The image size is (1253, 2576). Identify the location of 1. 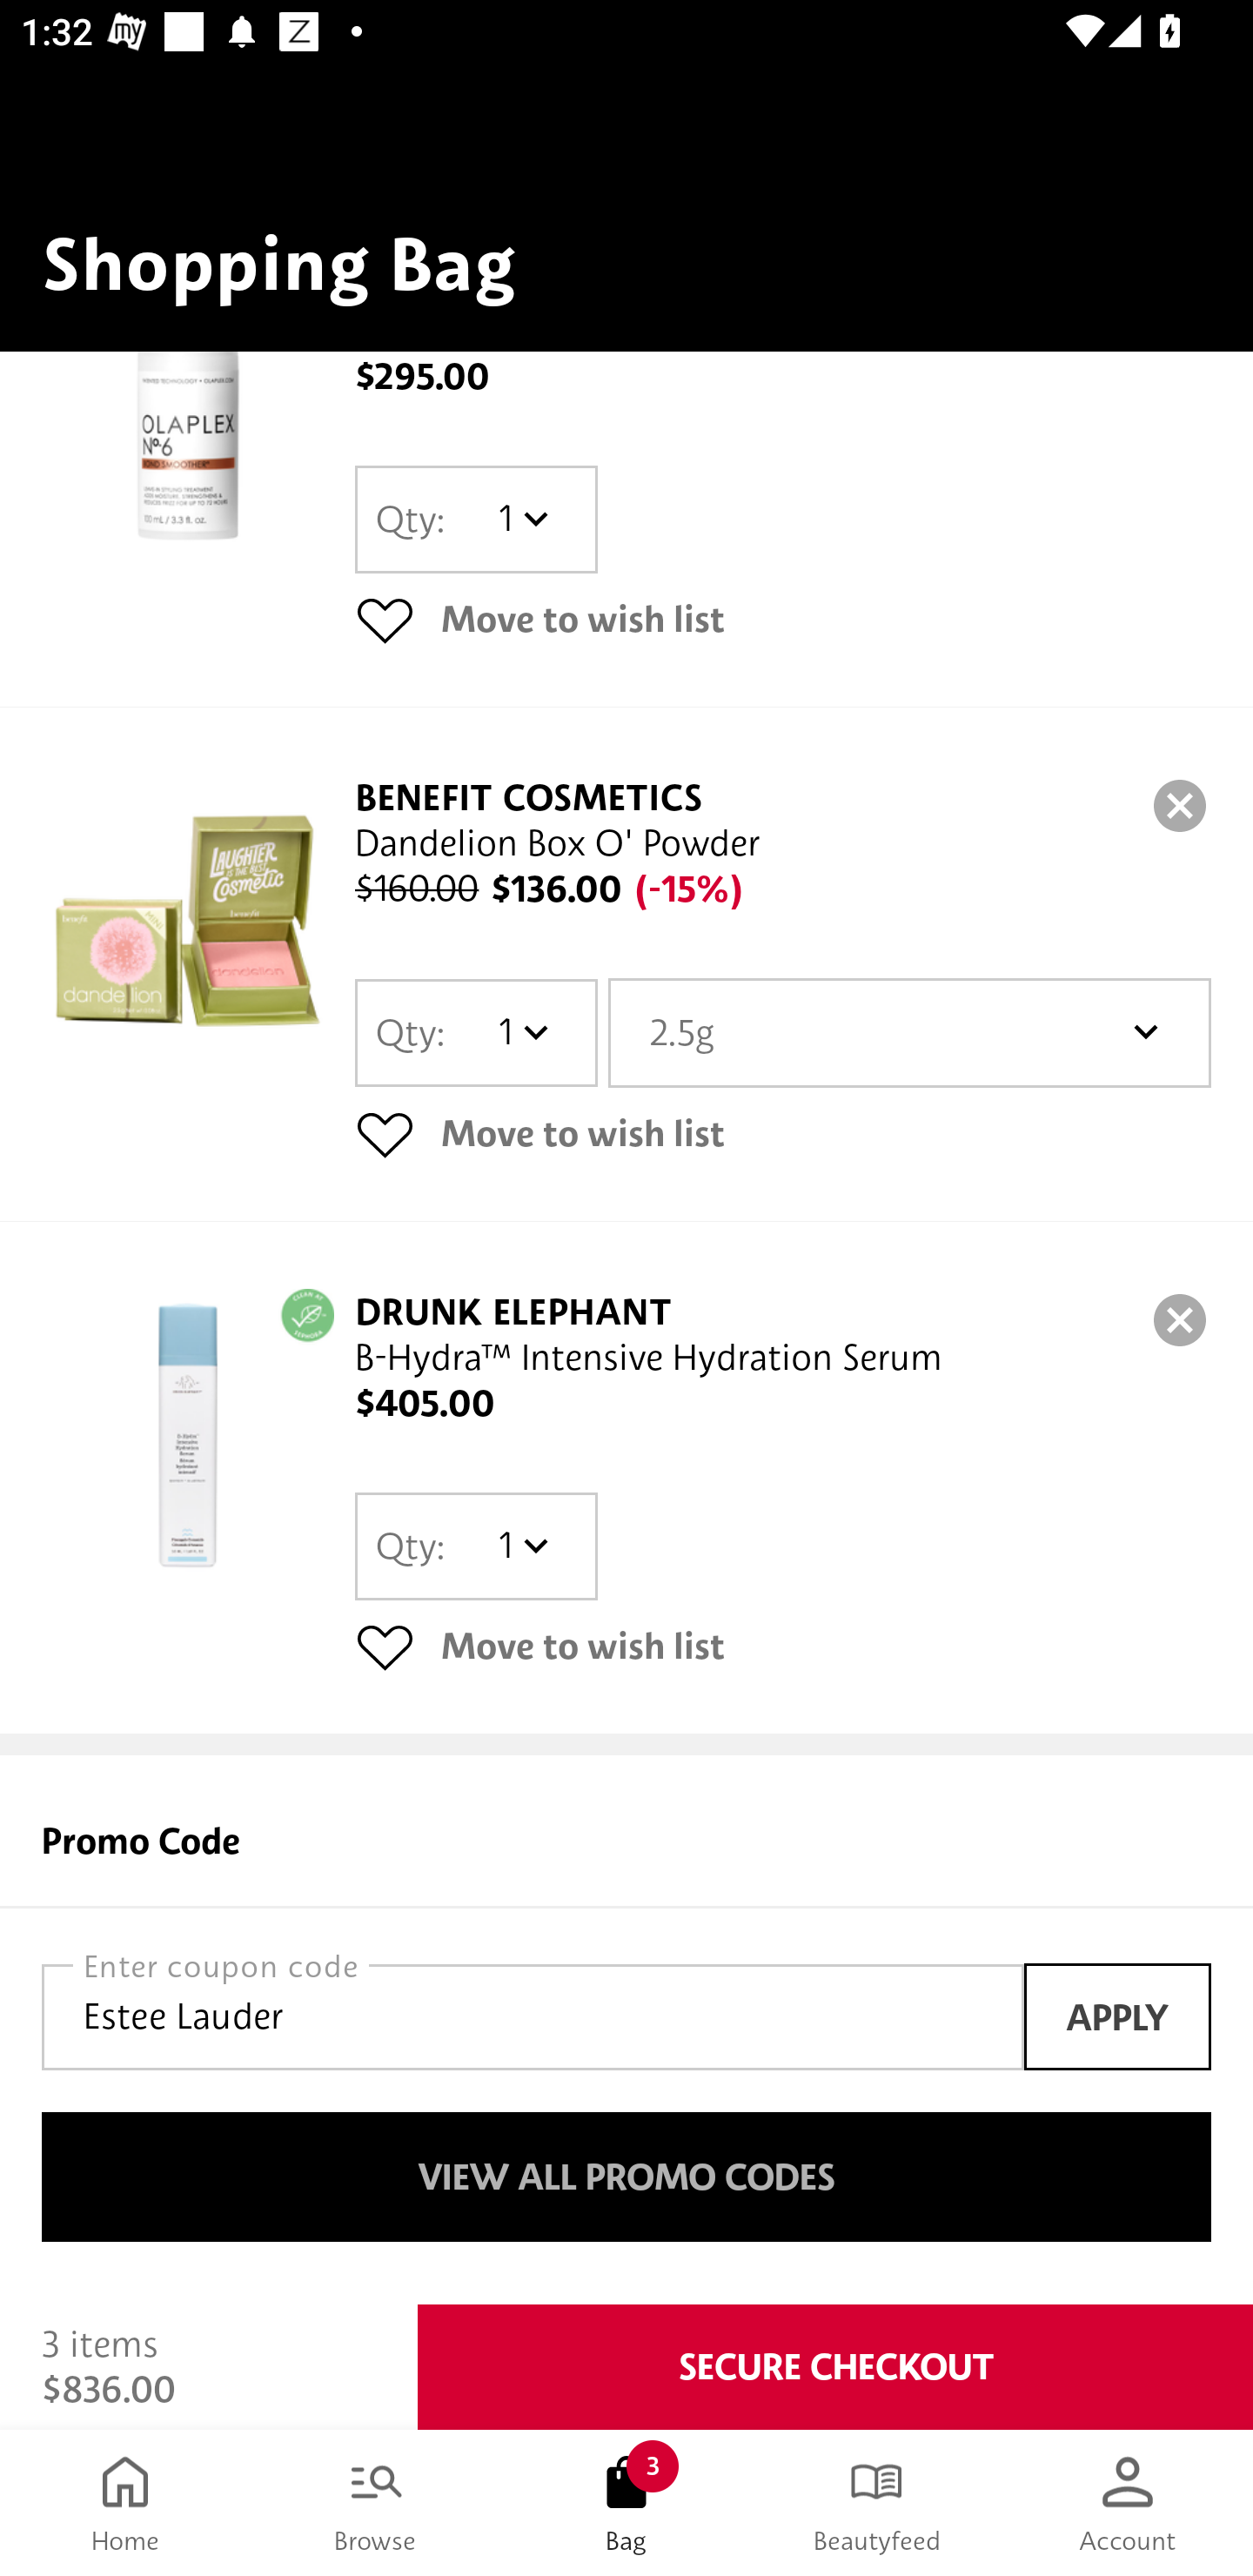
(522, 1546).